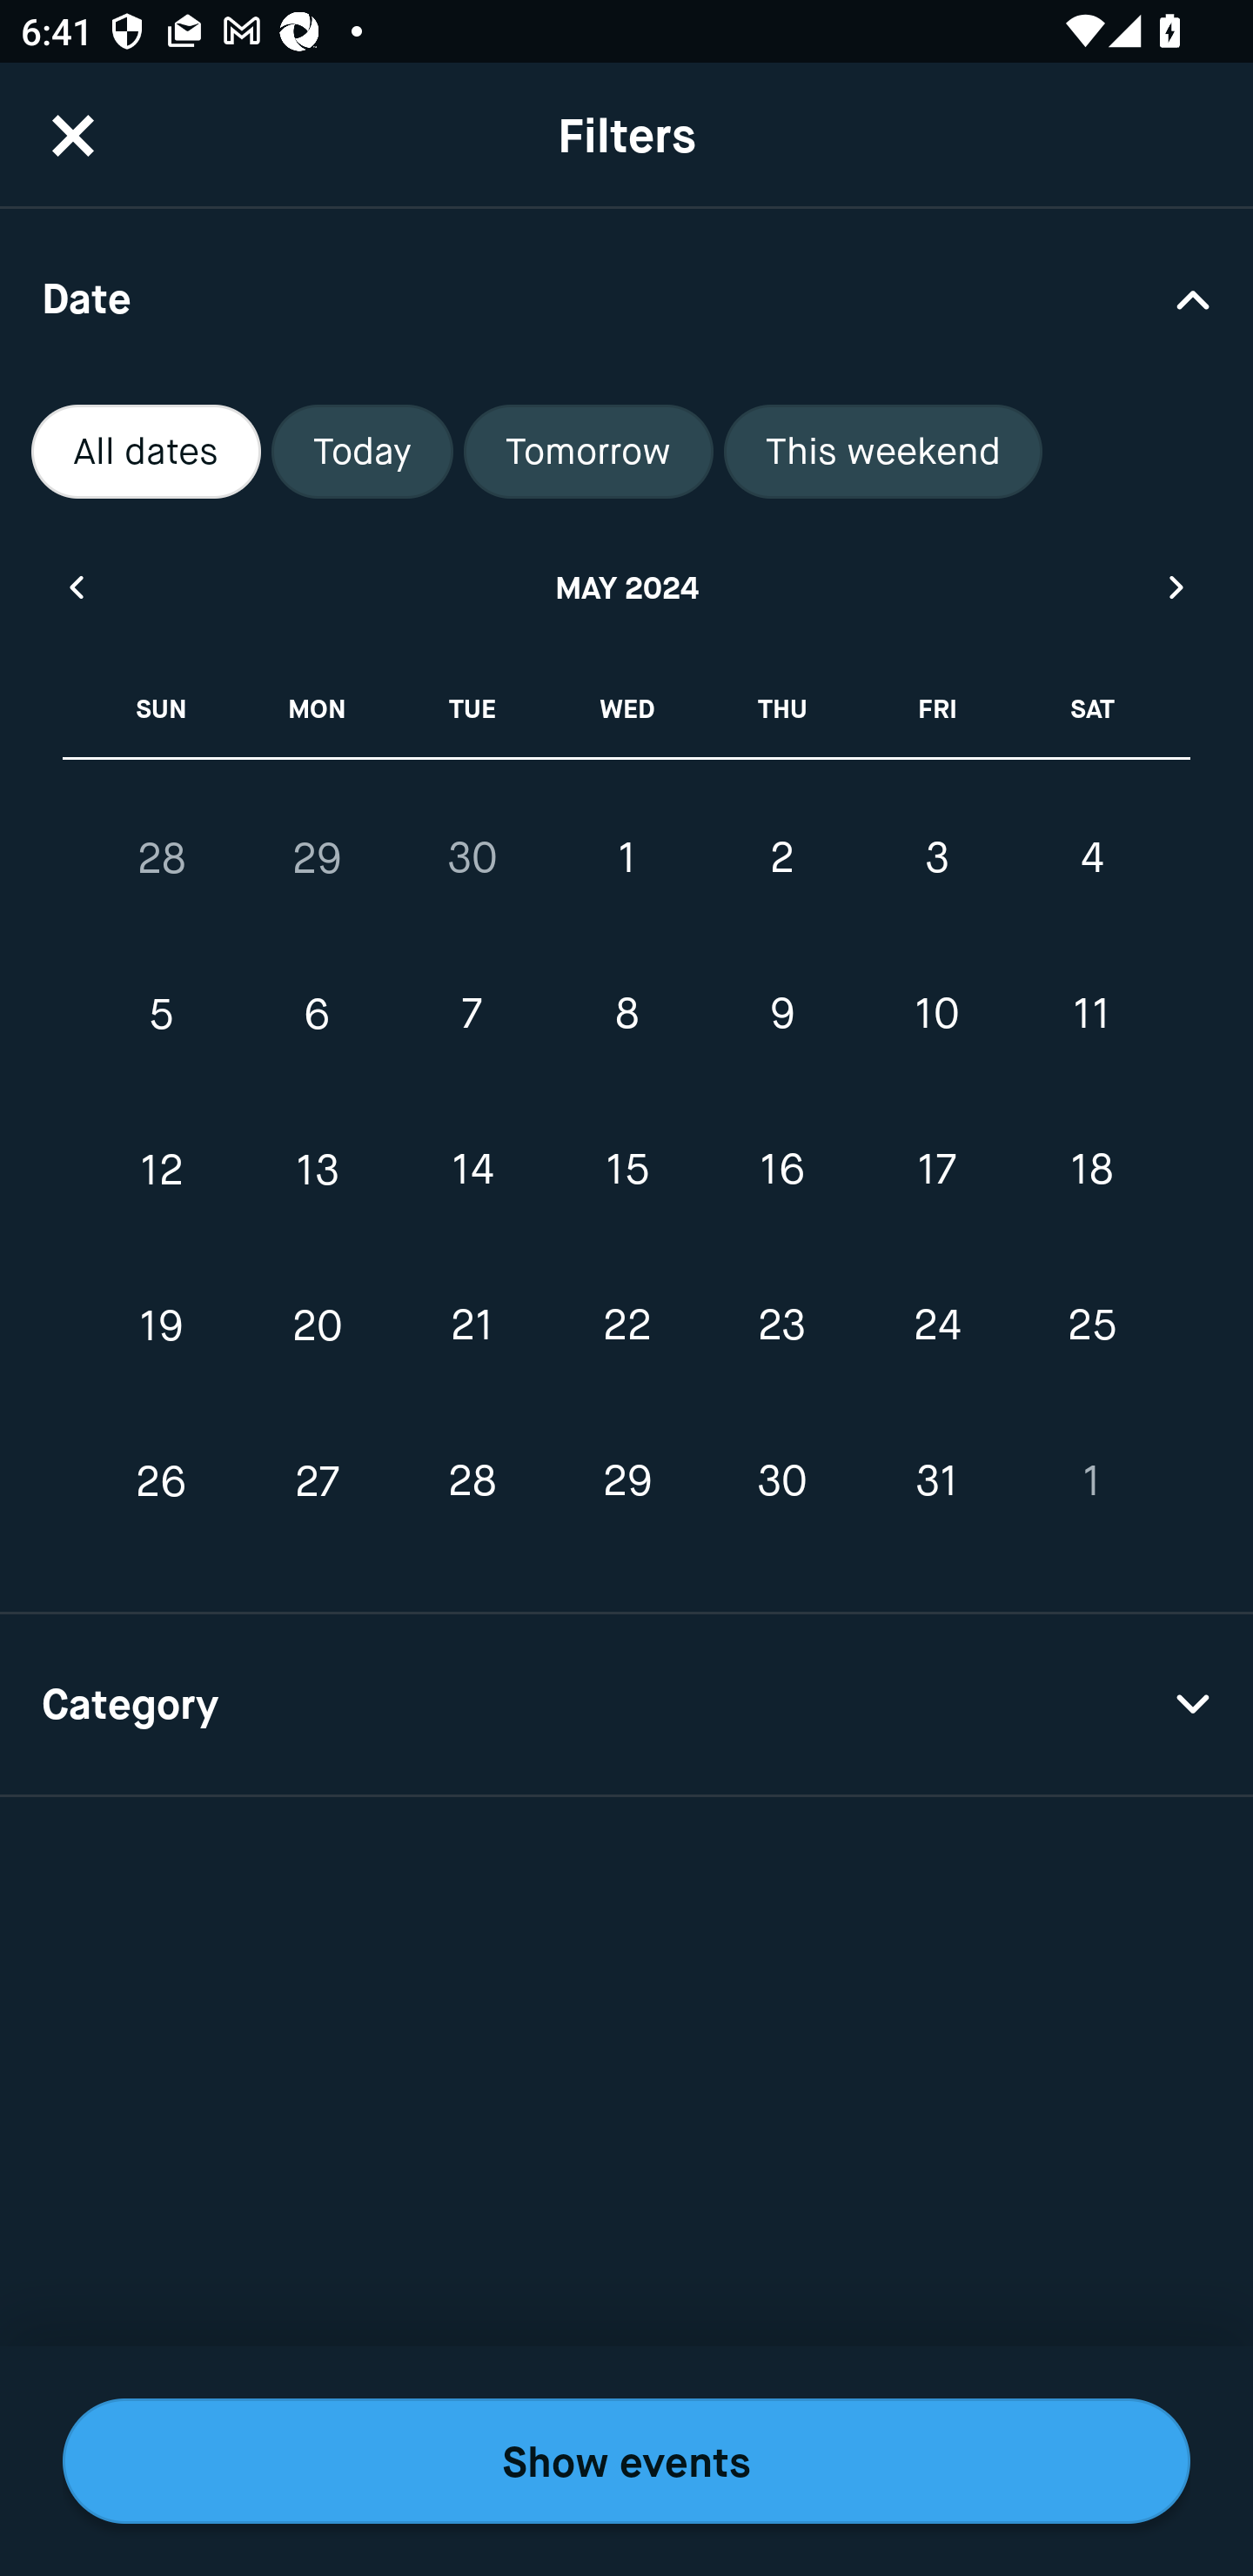 The width and height of the screenshot is (1253, 2576). What do you see at coordinates (472, 1170) in the screenshot?
I see `14` at bounding box center [472, 1170].